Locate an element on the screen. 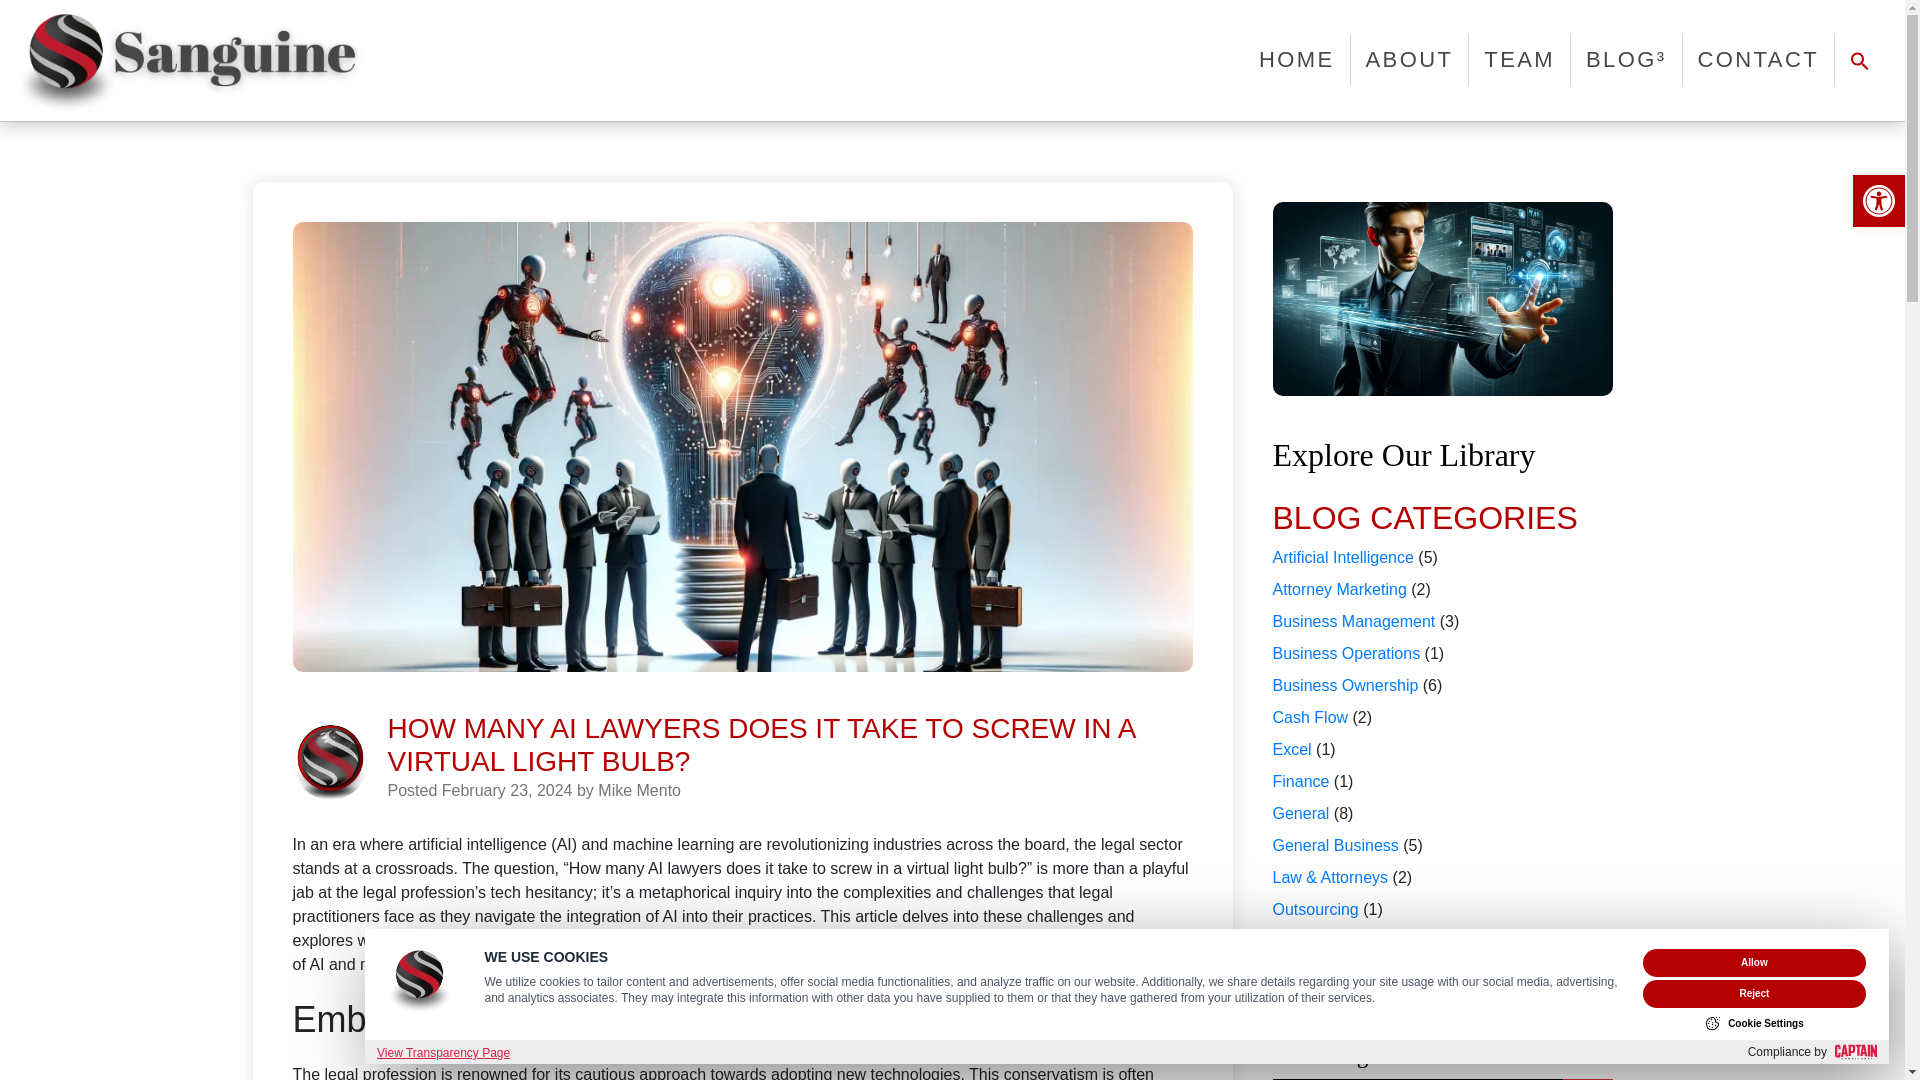  Business Management is located at coordinates (1352, 621).